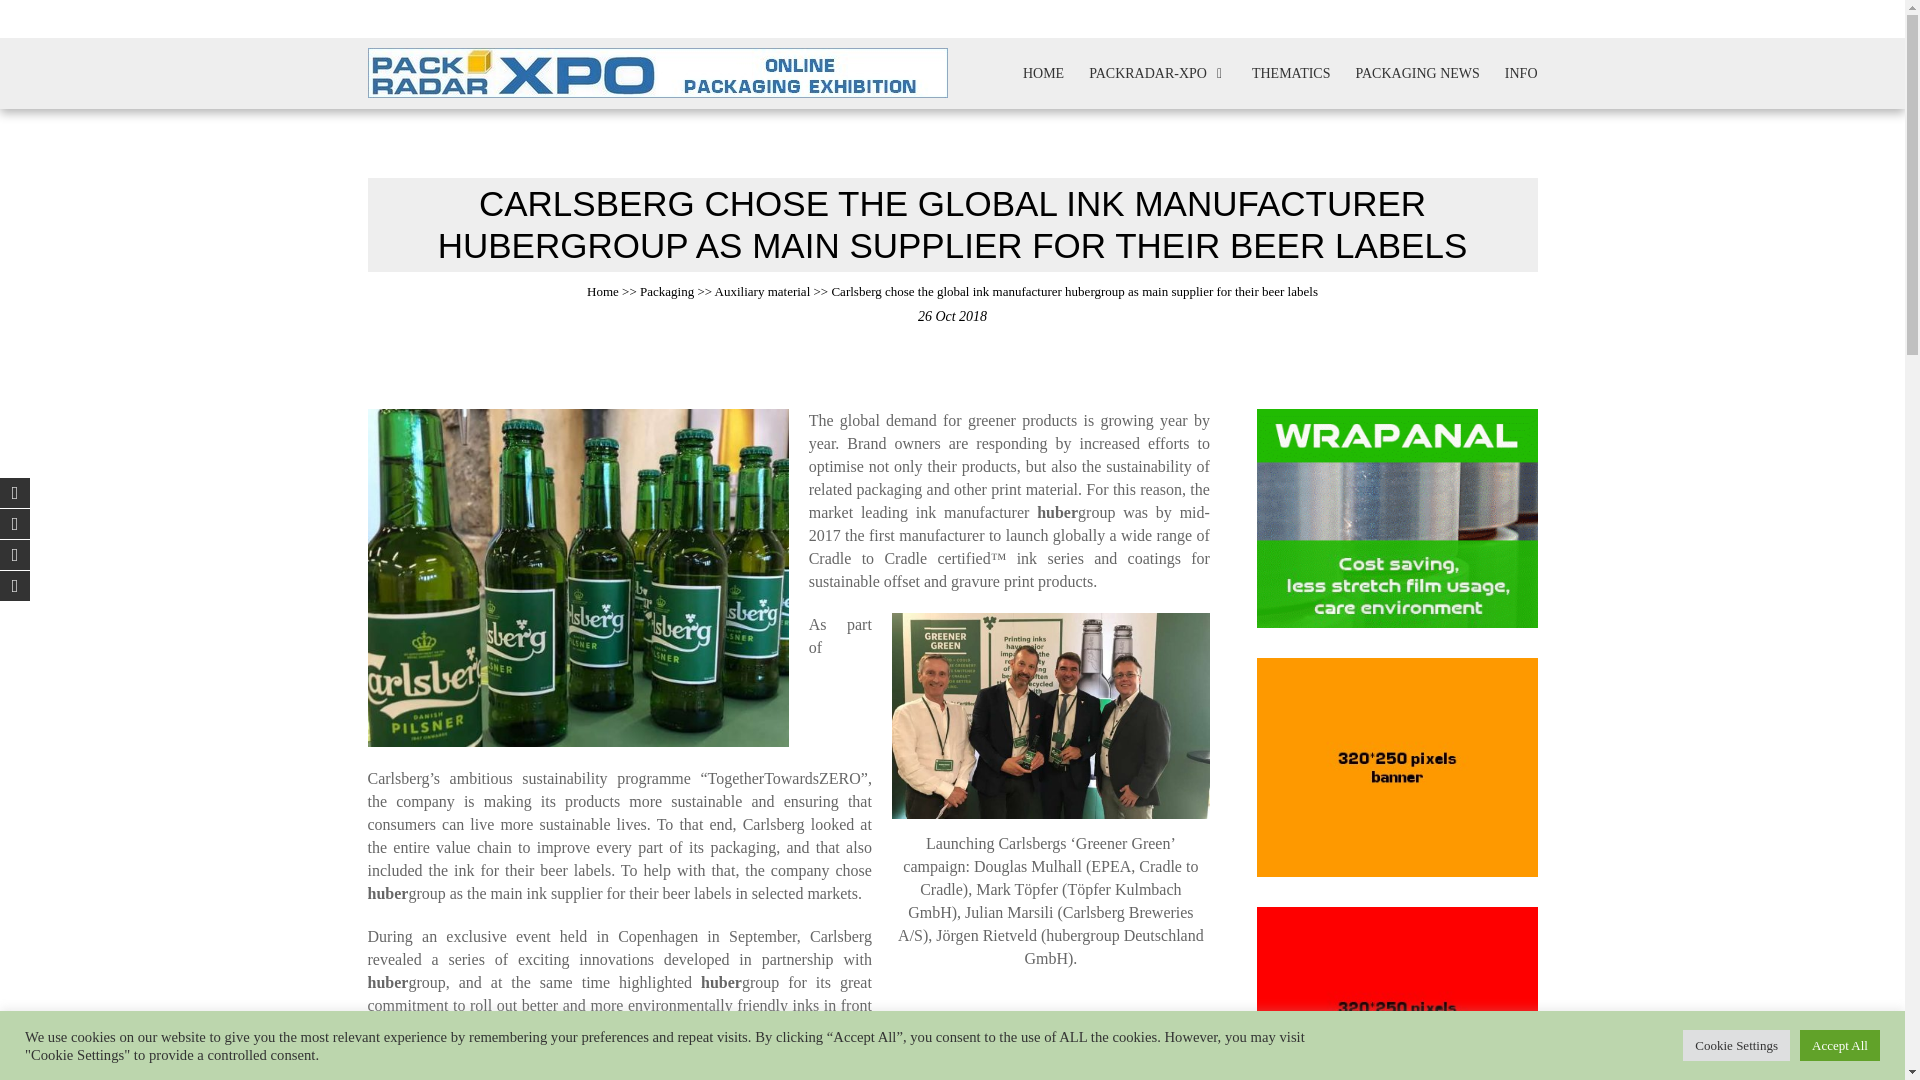  I want to click on THEMATICS, so click(1290, 73).